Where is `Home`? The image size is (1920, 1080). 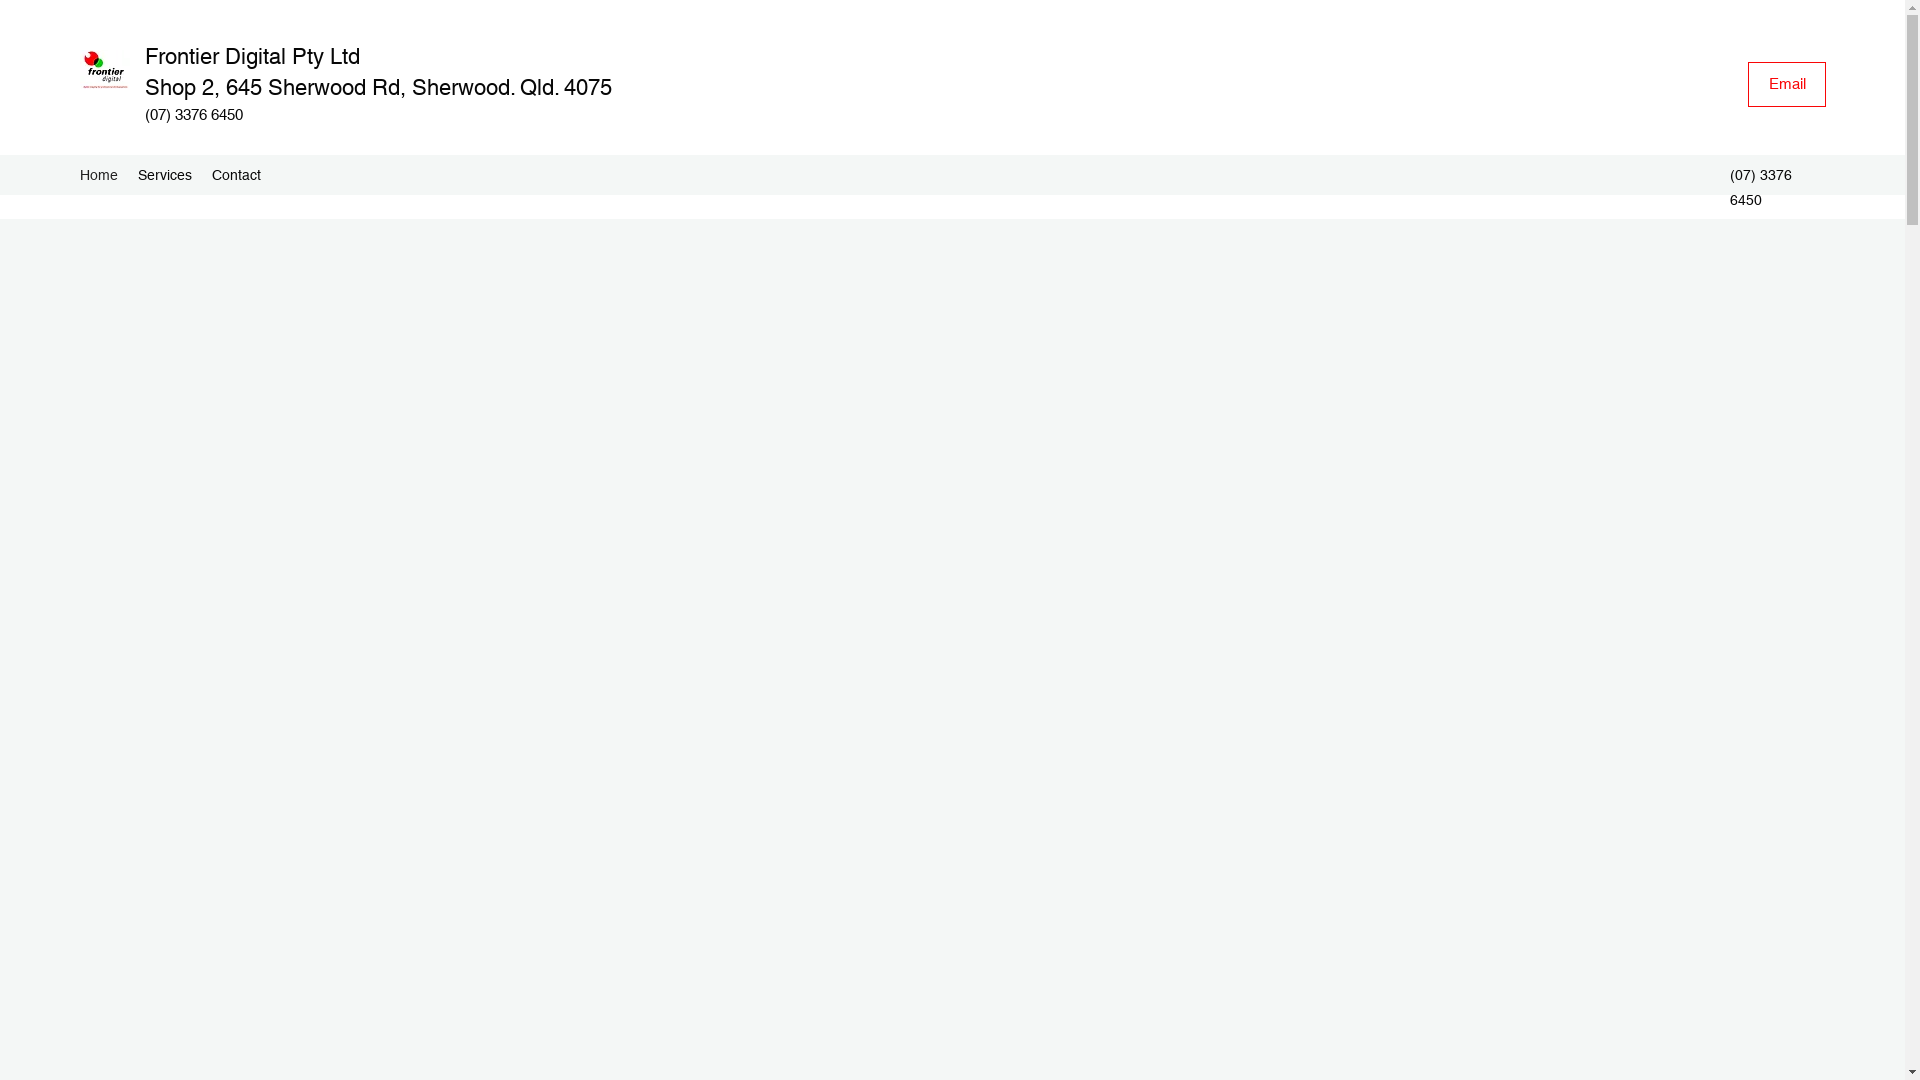 Home is located at coordinates (99, 175).